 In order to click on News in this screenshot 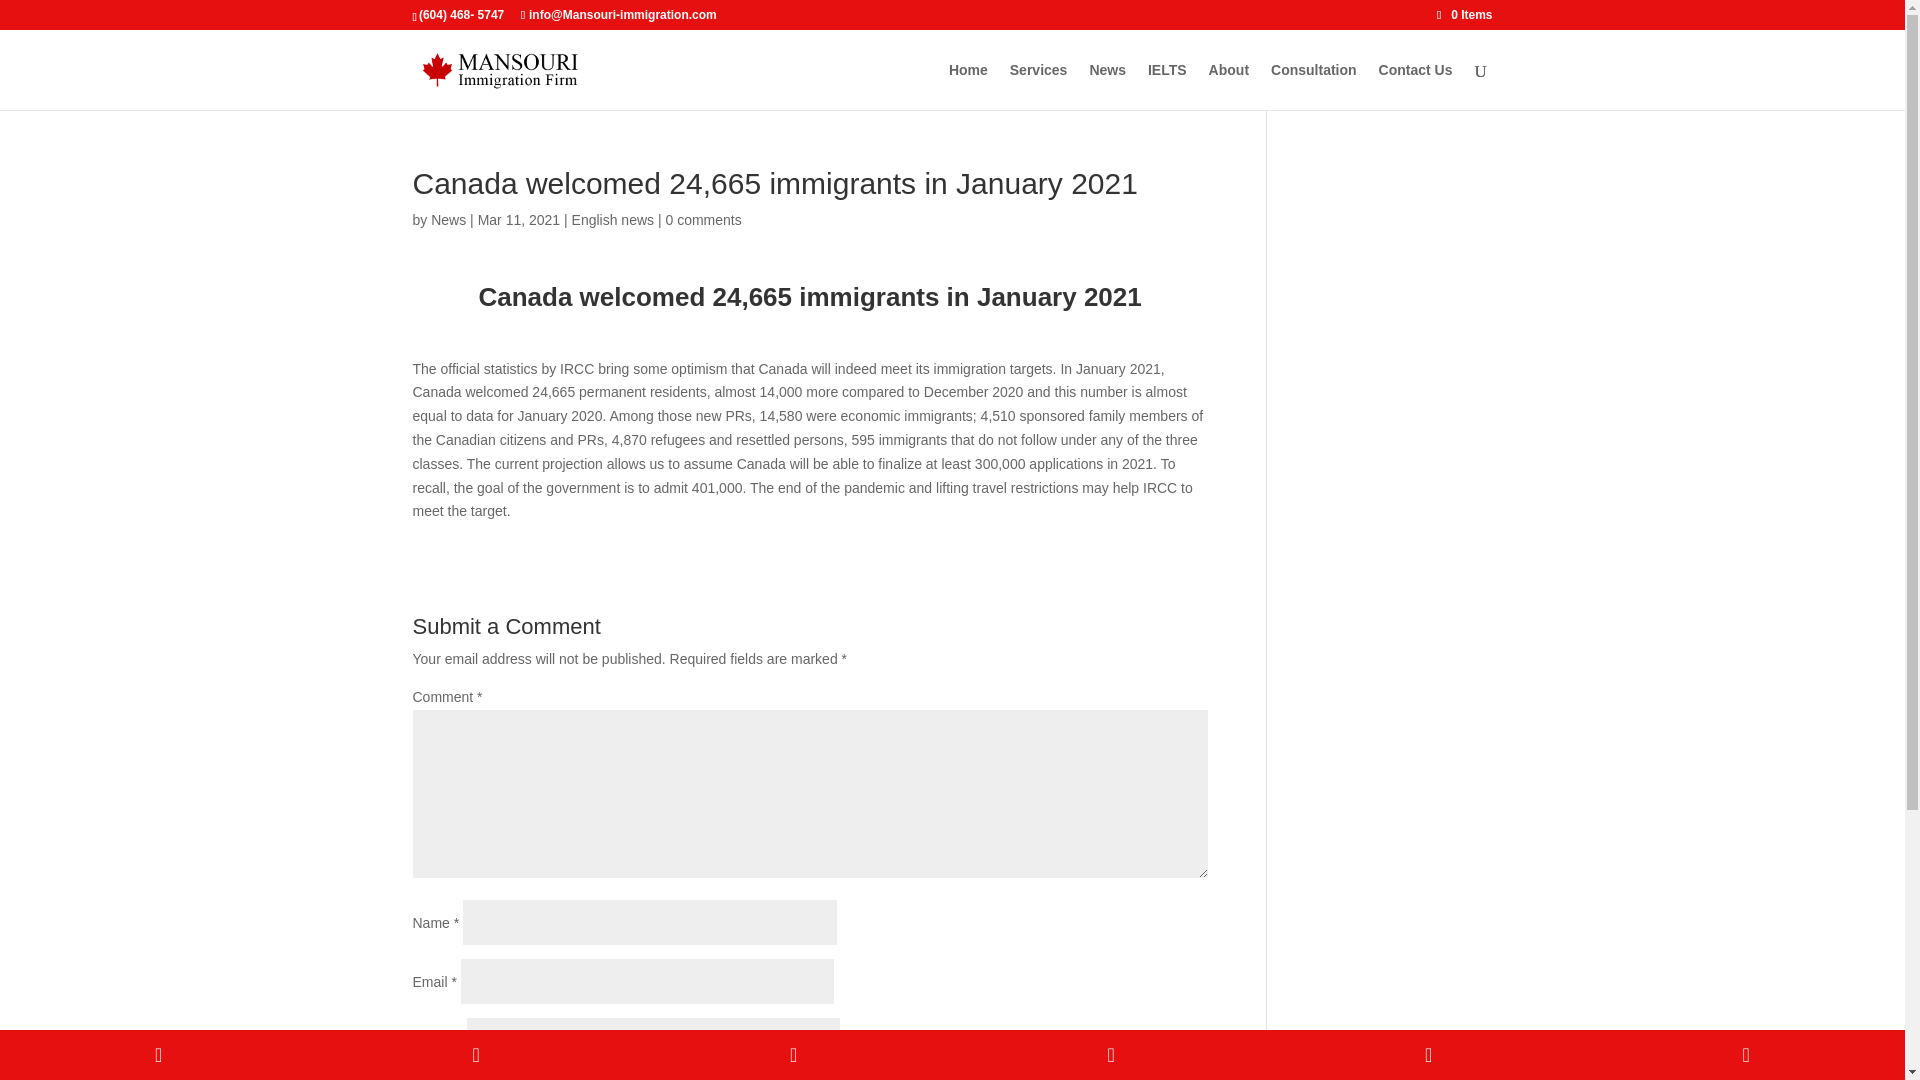, I will do `click(448, 219)`.